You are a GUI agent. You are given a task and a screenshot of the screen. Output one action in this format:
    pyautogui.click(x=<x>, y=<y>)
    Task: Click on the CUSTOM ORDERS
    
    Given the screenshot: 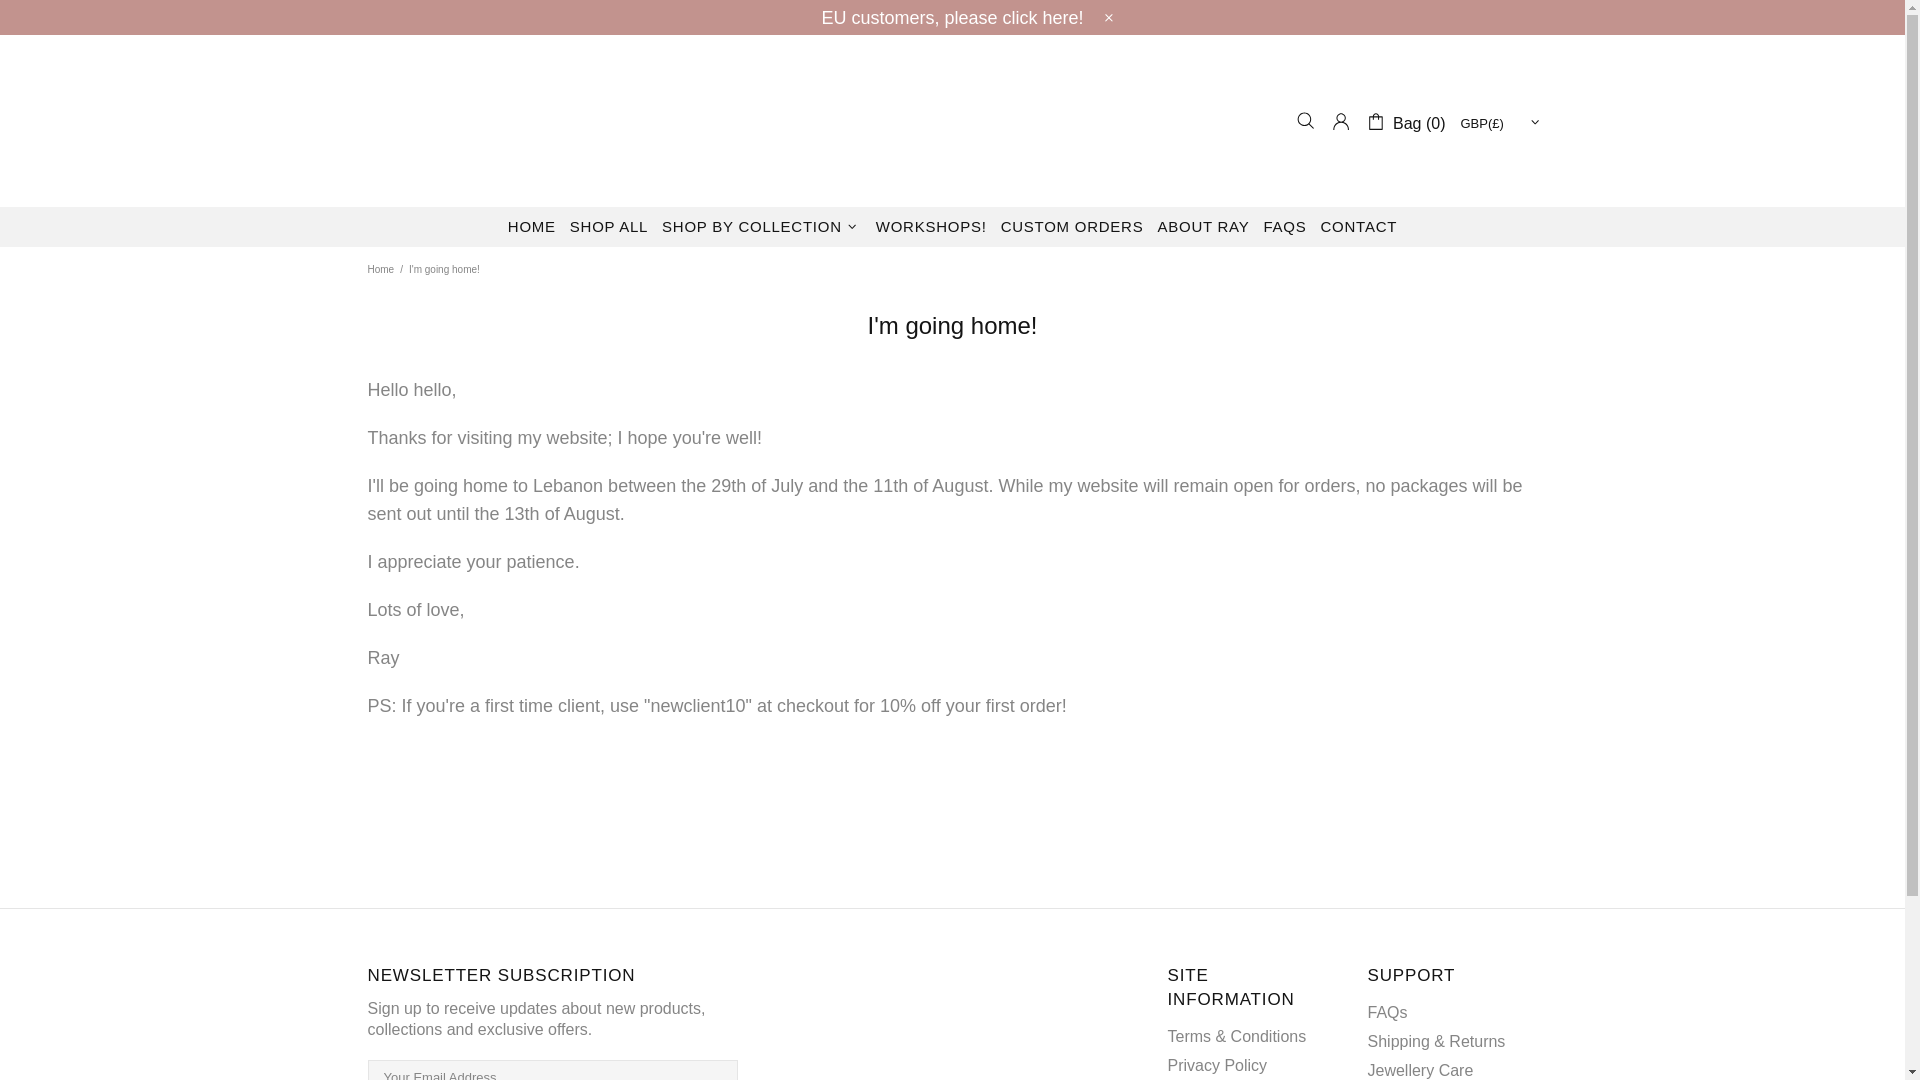 What is the action you would take?
    pyautogui.click(x=1072, y=227)
    